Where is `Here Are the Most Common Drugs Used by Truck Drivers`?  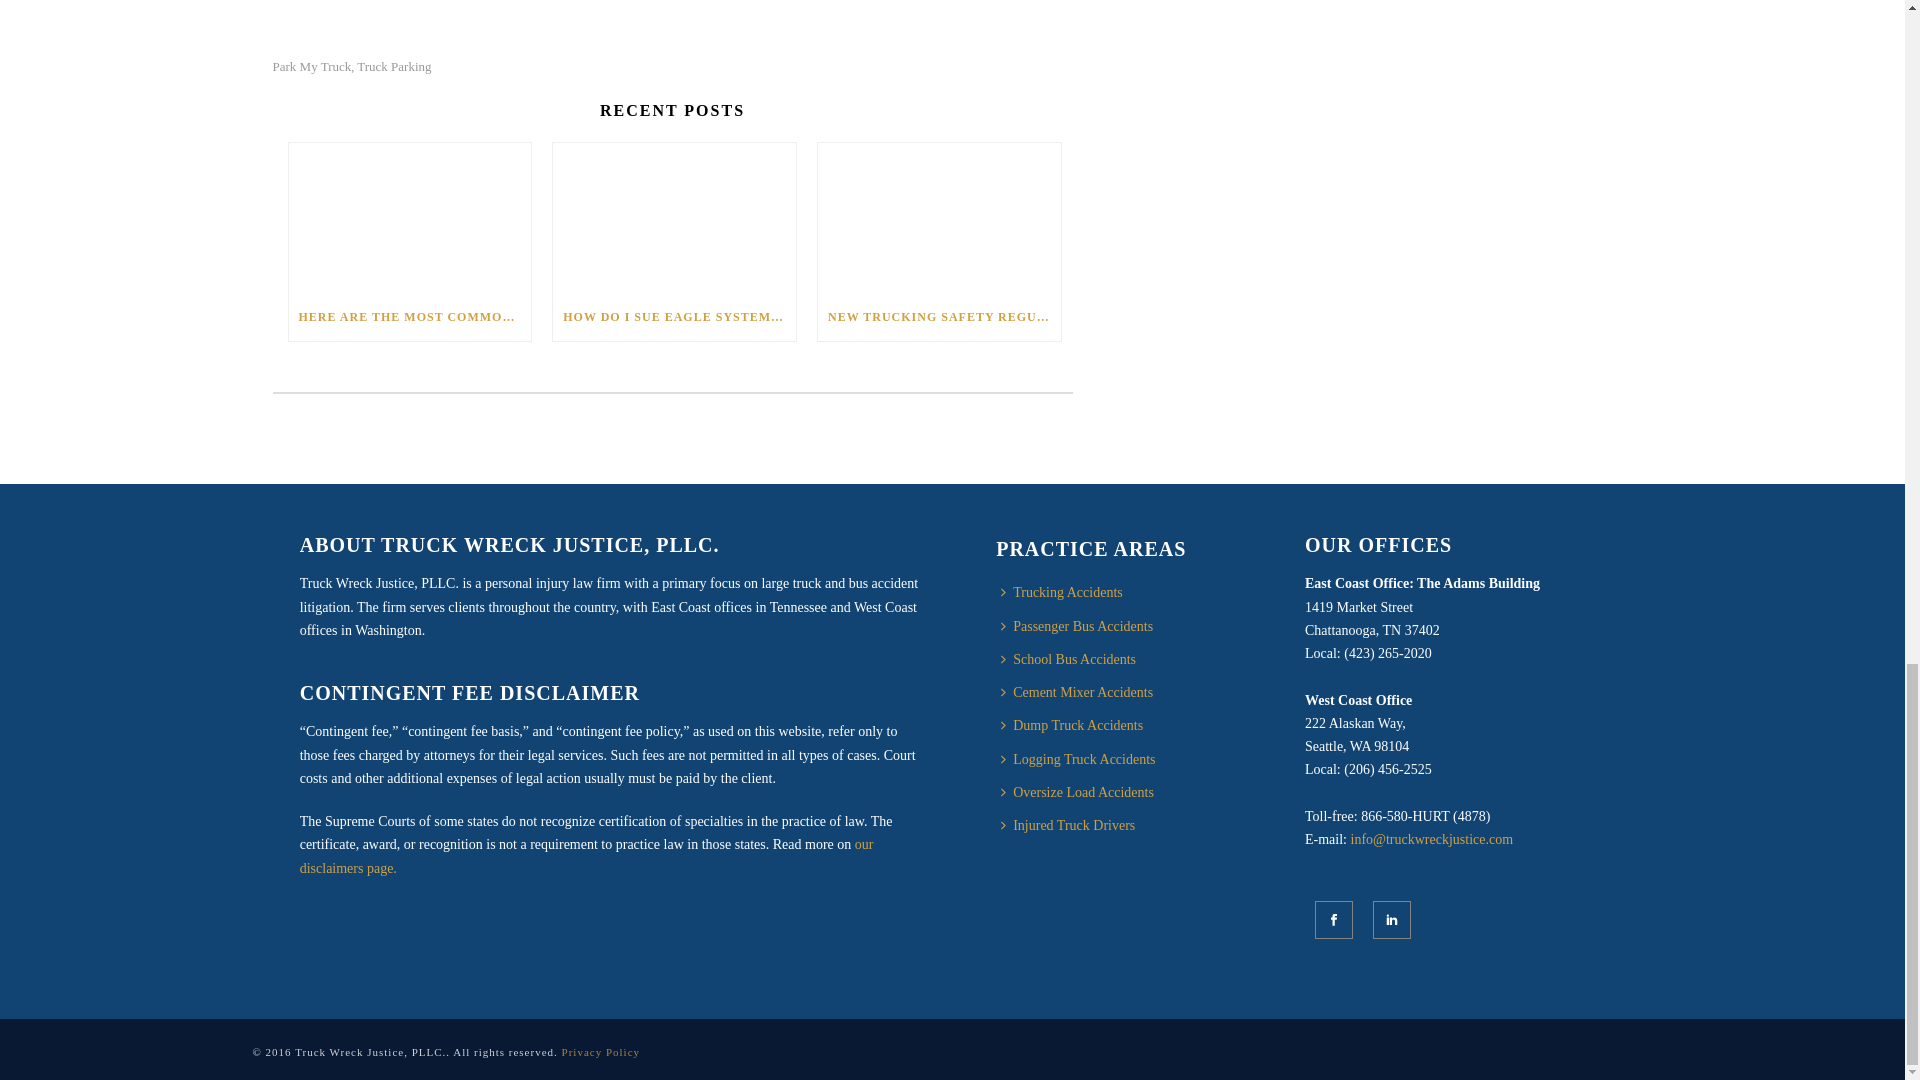
Here Are the Most Common Drugs Used by Truck Drivers is located at coordinates (410, 217).